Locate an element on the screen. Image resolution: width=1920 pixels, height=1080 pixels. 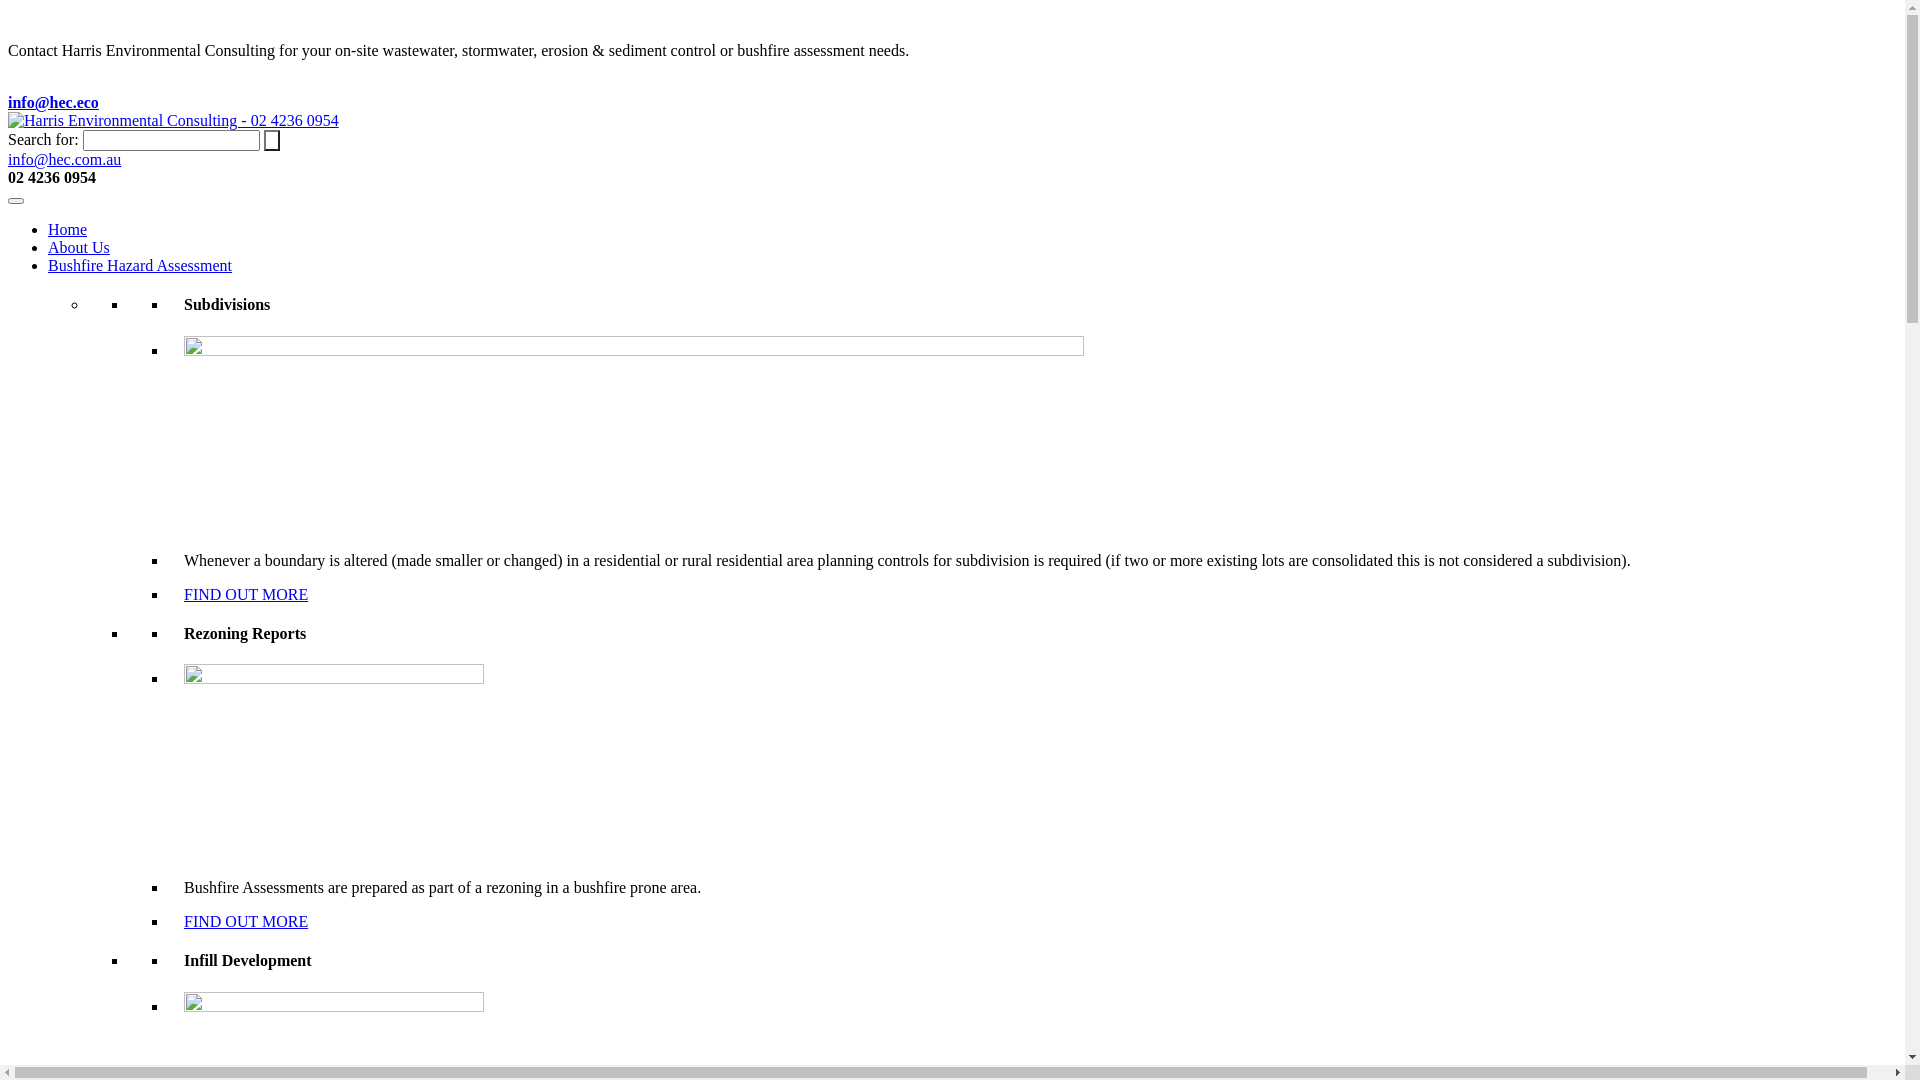
Home is located at coordinates (68, 230).